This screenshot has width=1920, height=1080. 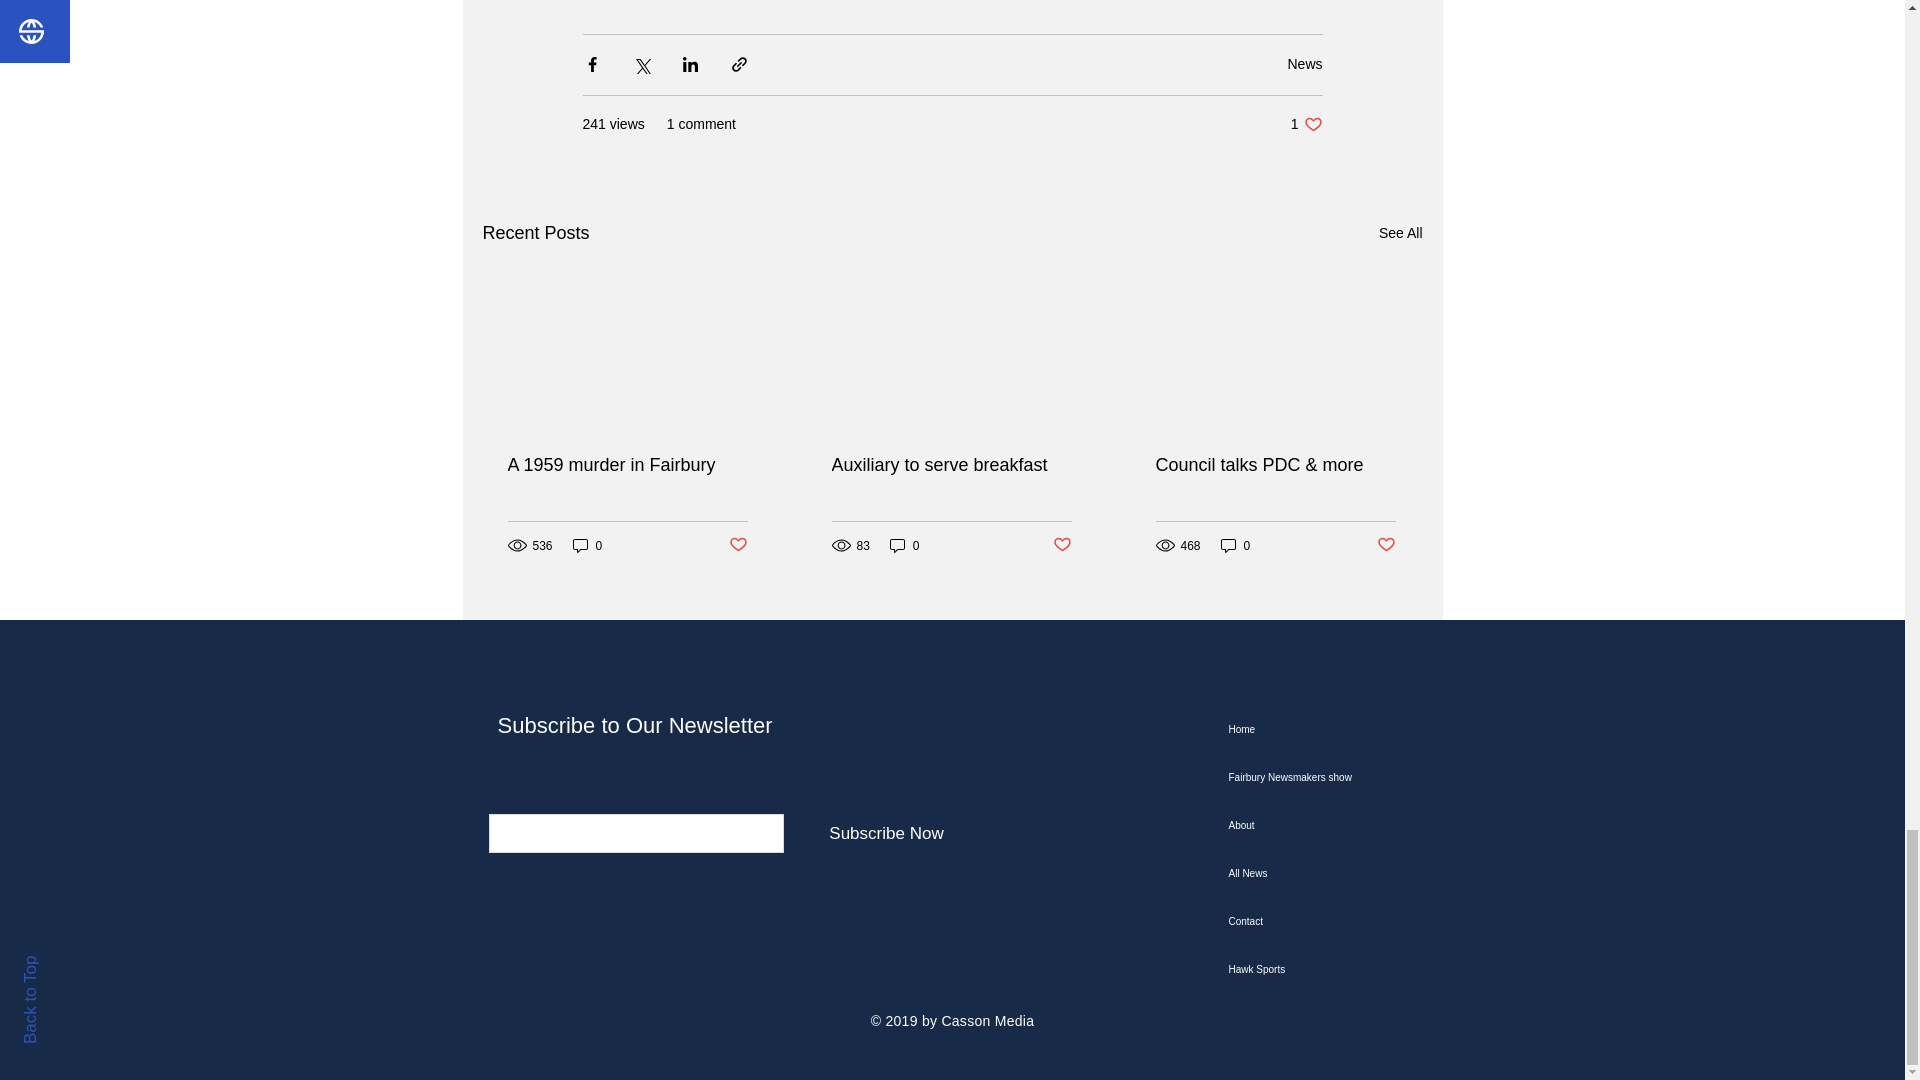 I want to click on Post not marked as liked, so click(x=587, y=545).